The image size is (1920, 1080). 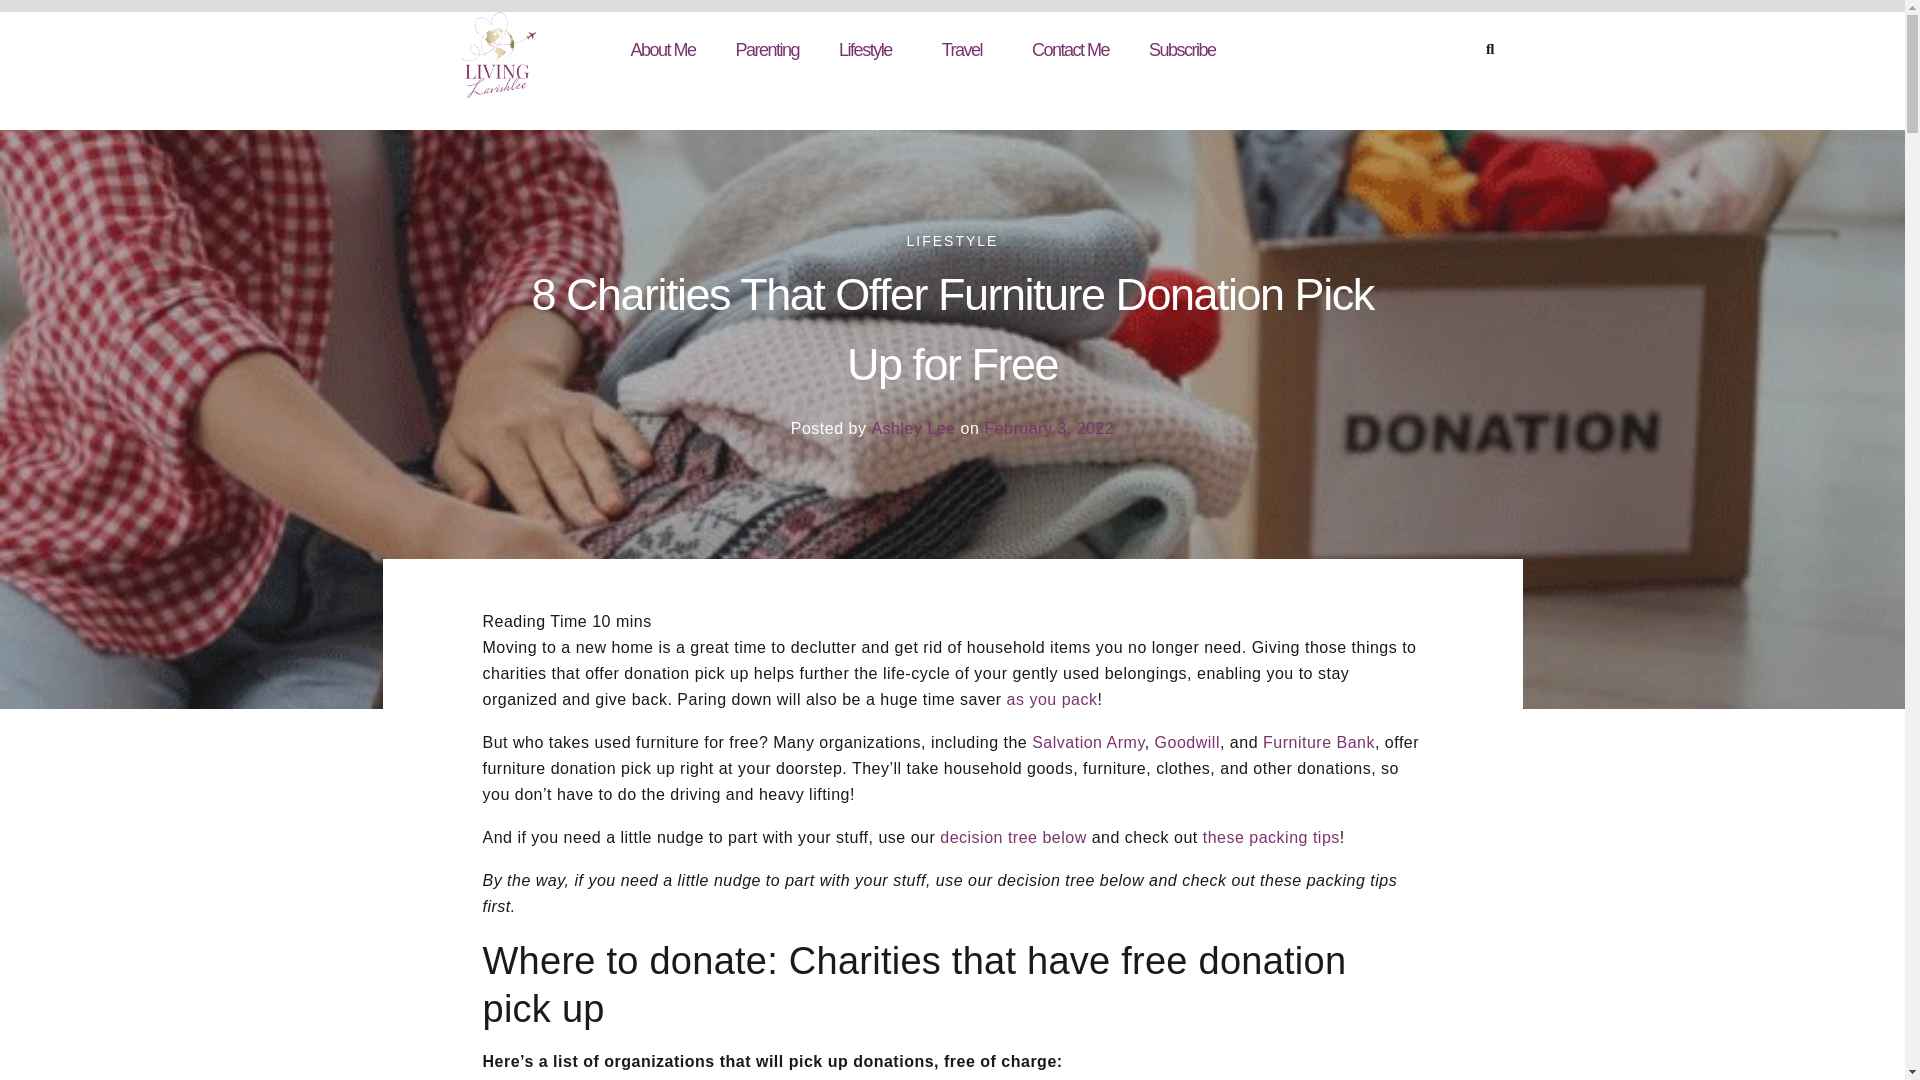 I want to click on Ashley Lee, so click(x=910, y=437).